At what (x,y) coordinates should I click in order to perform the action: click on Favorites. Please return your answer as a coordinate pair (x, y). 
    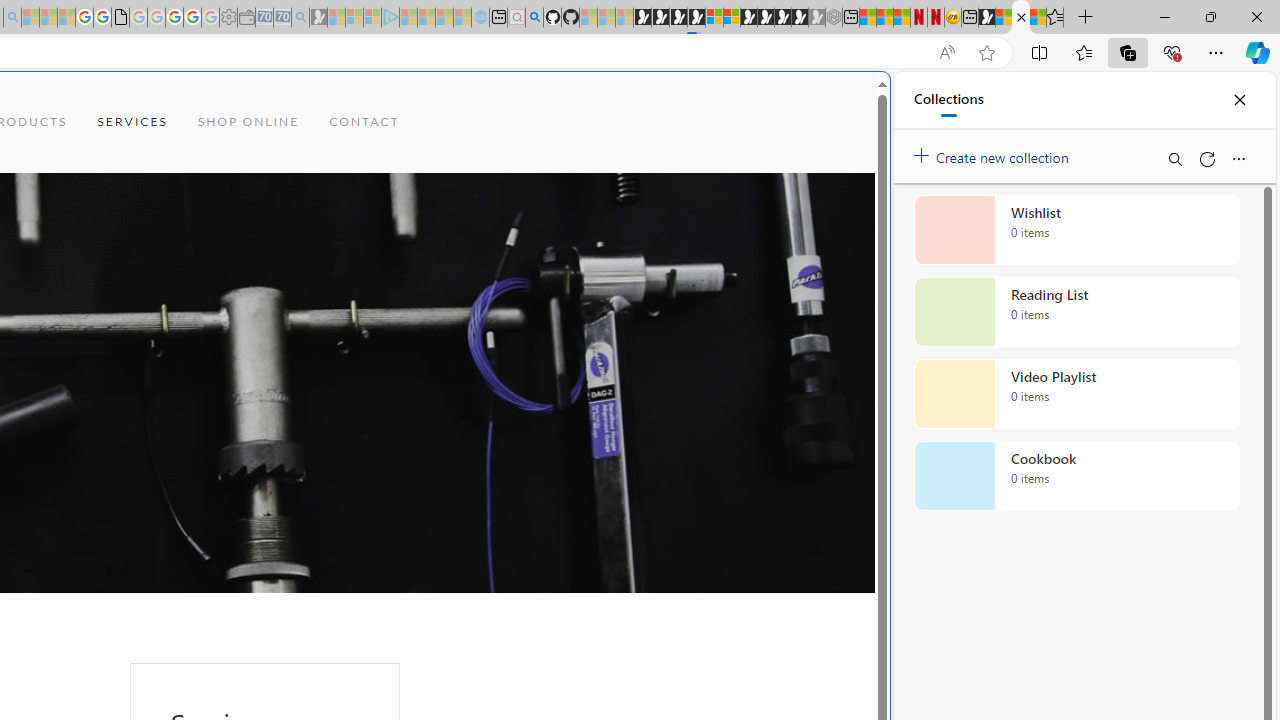
    Looking at the image, I should click on (1055, 18).